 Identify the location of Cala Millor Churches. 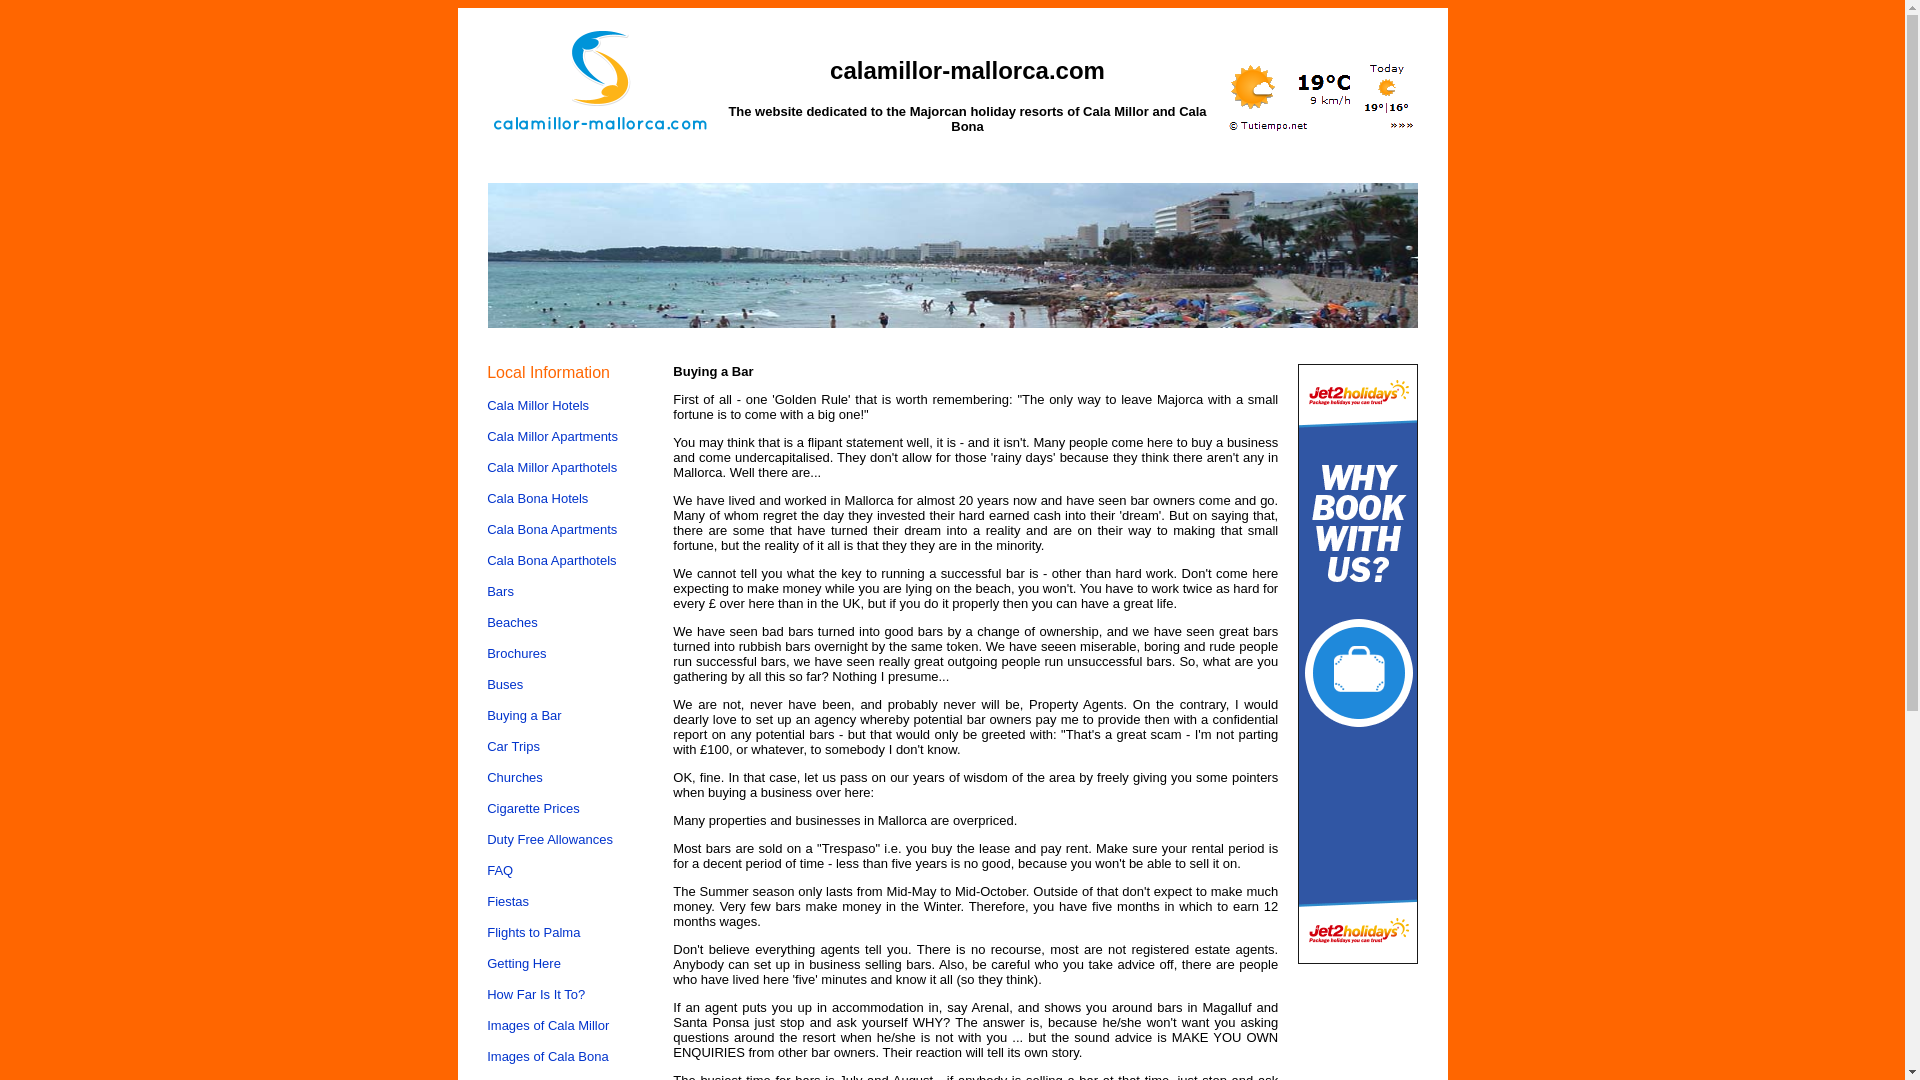
(515, 778).